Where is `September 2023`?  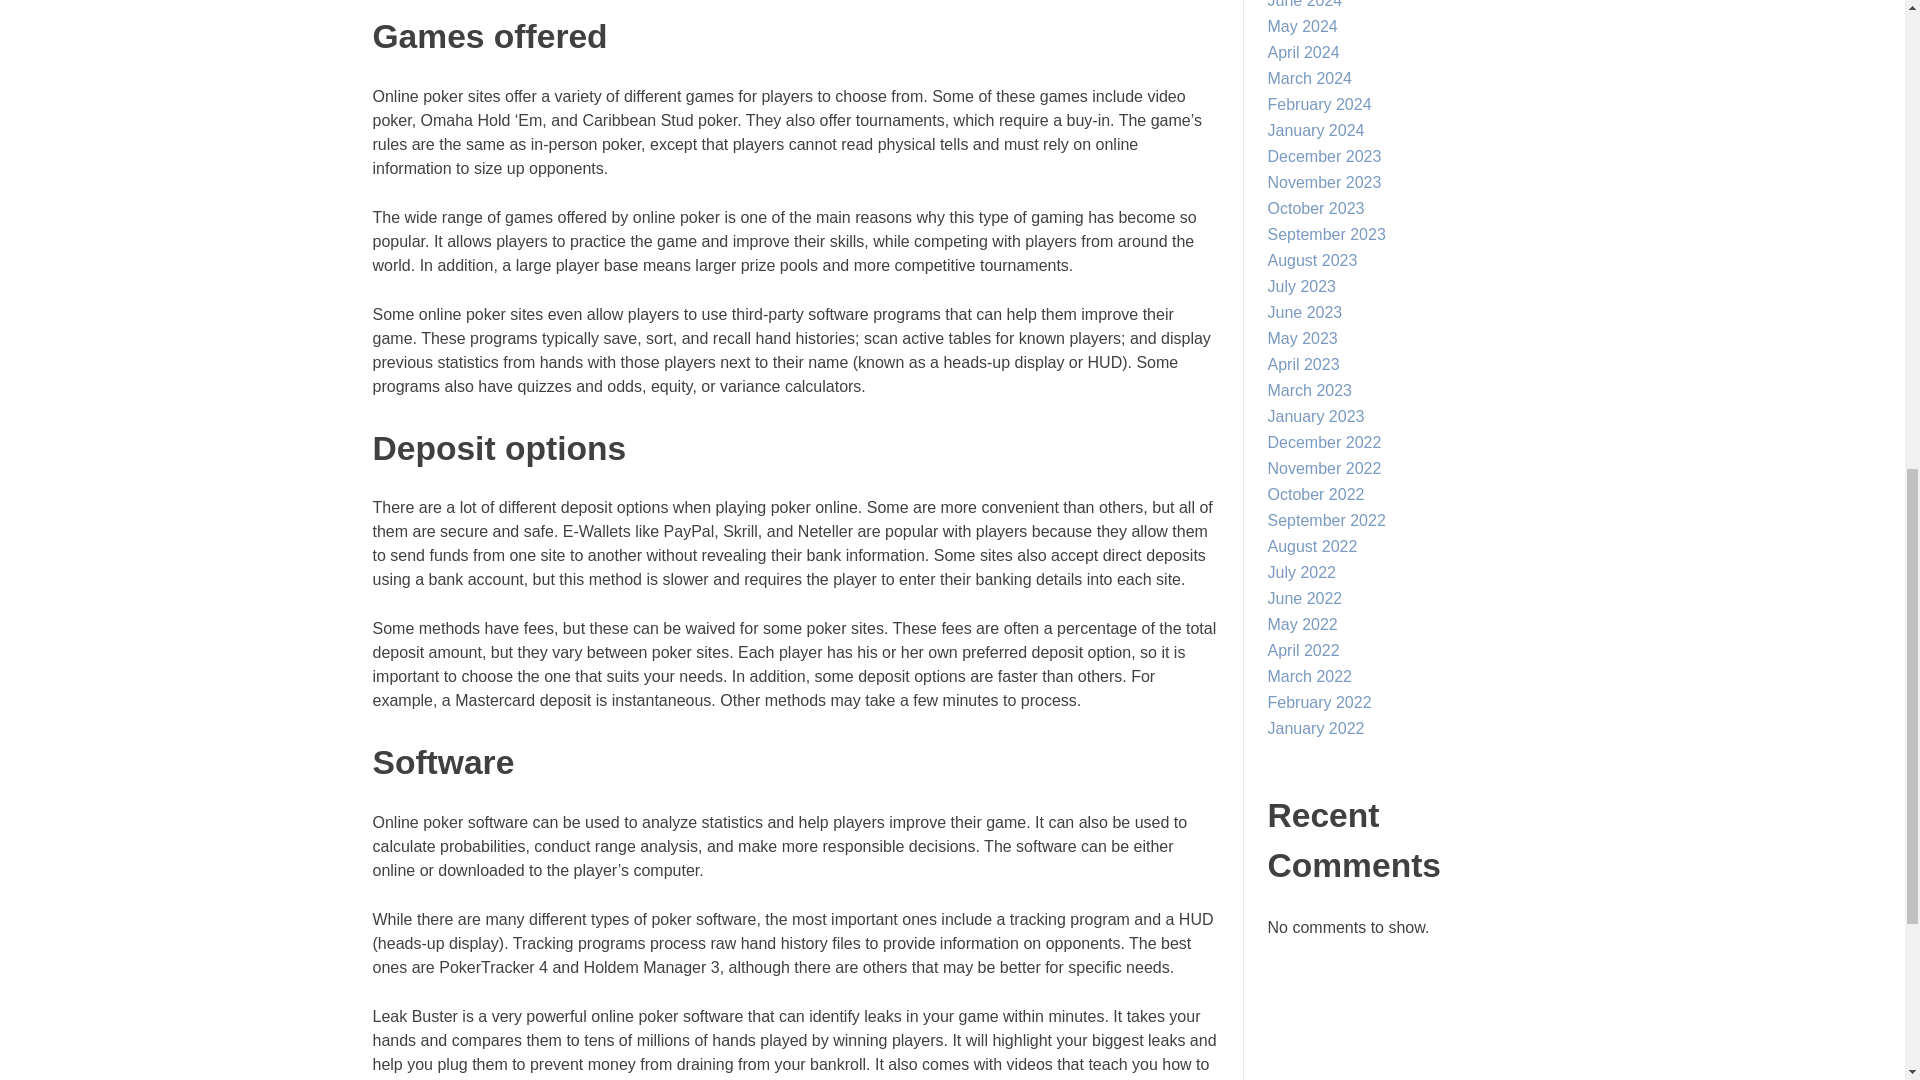
September 2023 is located at coordinates (1326, 234).